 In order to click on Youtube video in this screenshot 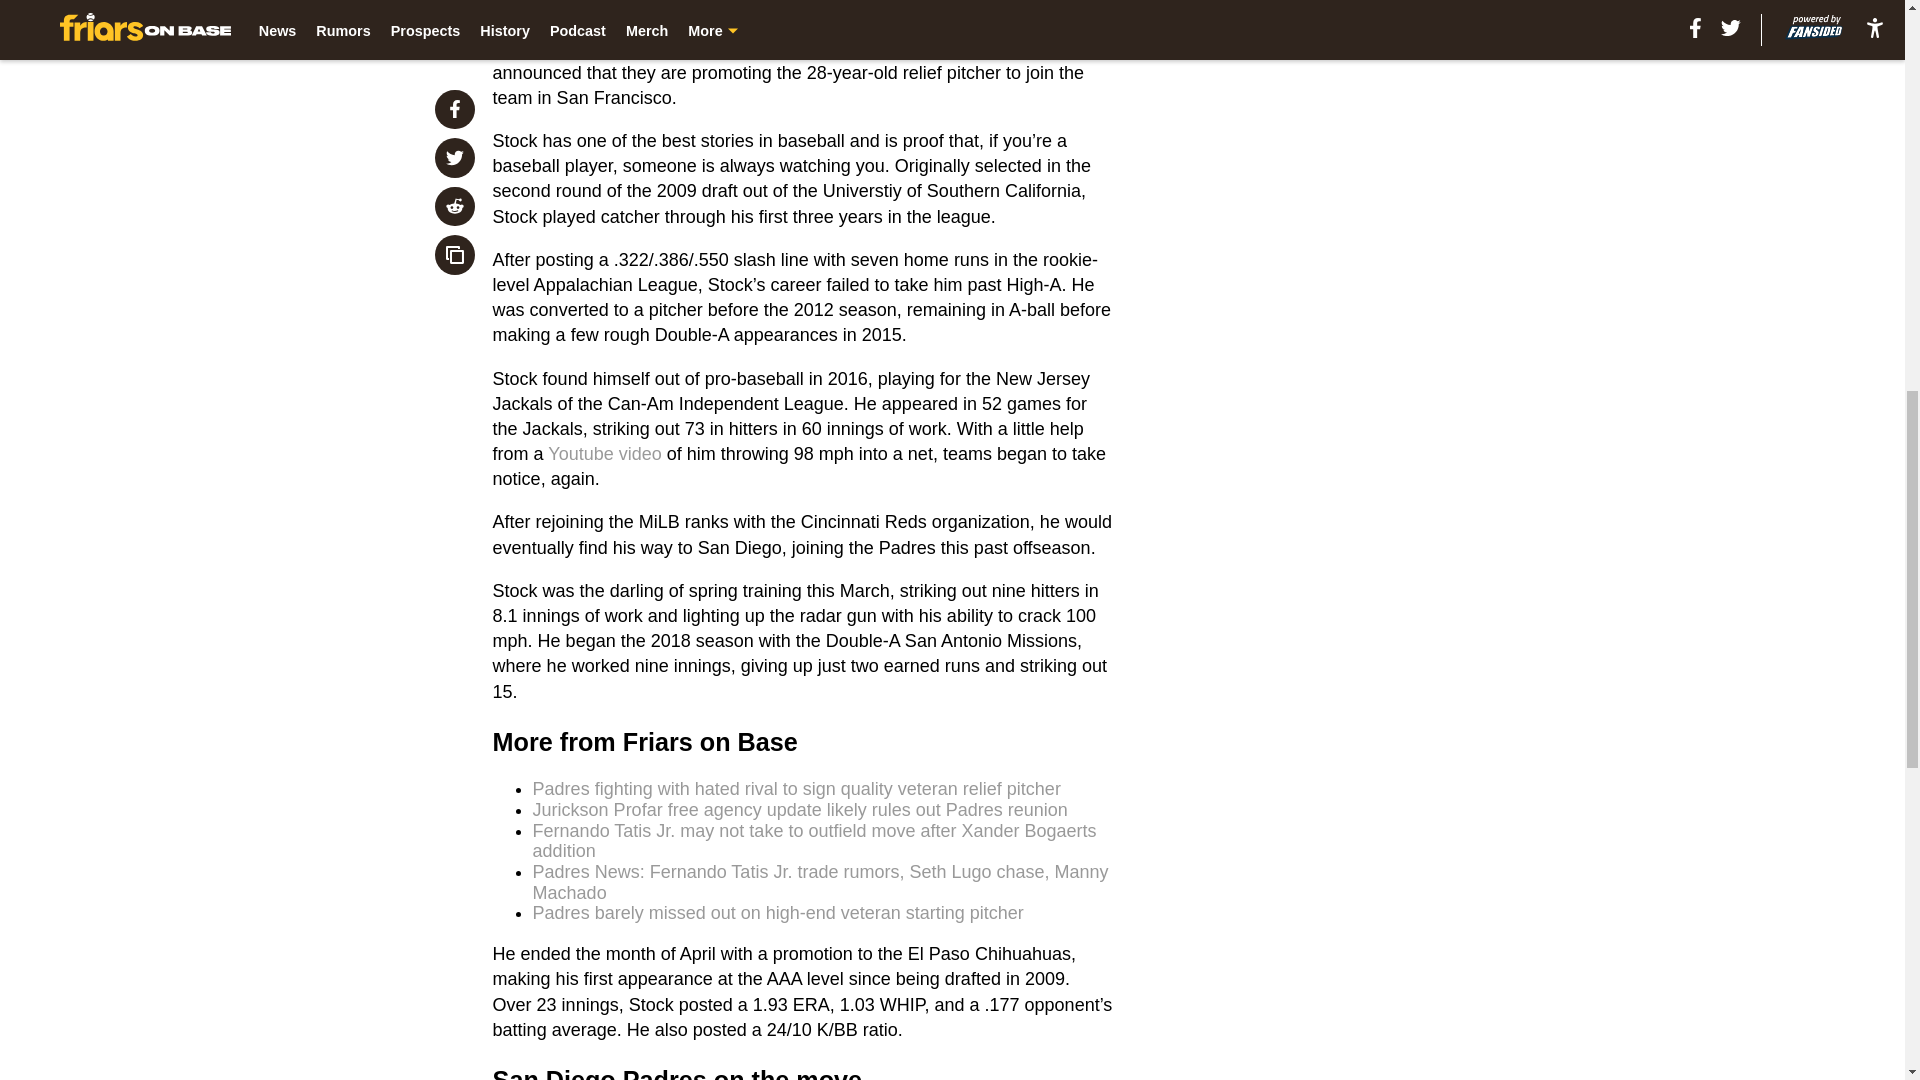, I will do `click(604, 454)`.